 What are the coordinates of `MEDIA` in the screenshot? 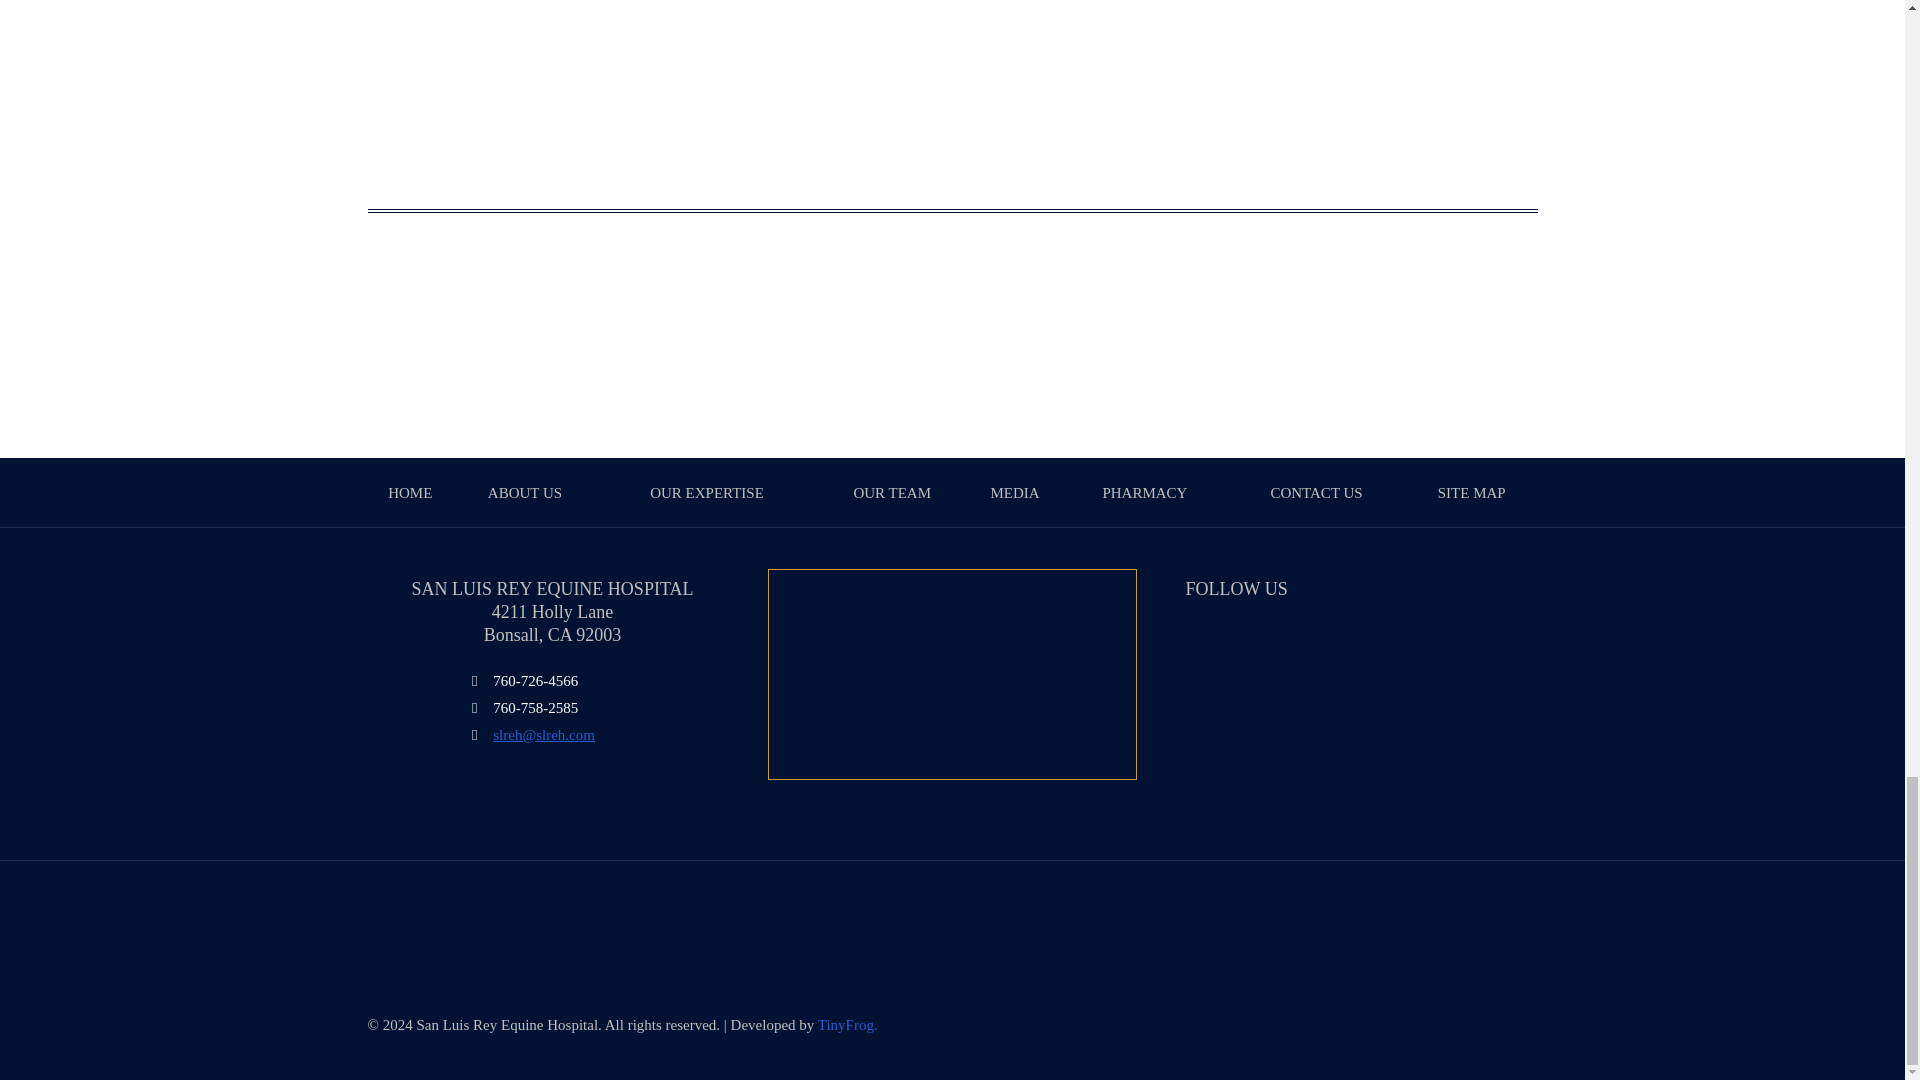 It's located at (1014, 492).